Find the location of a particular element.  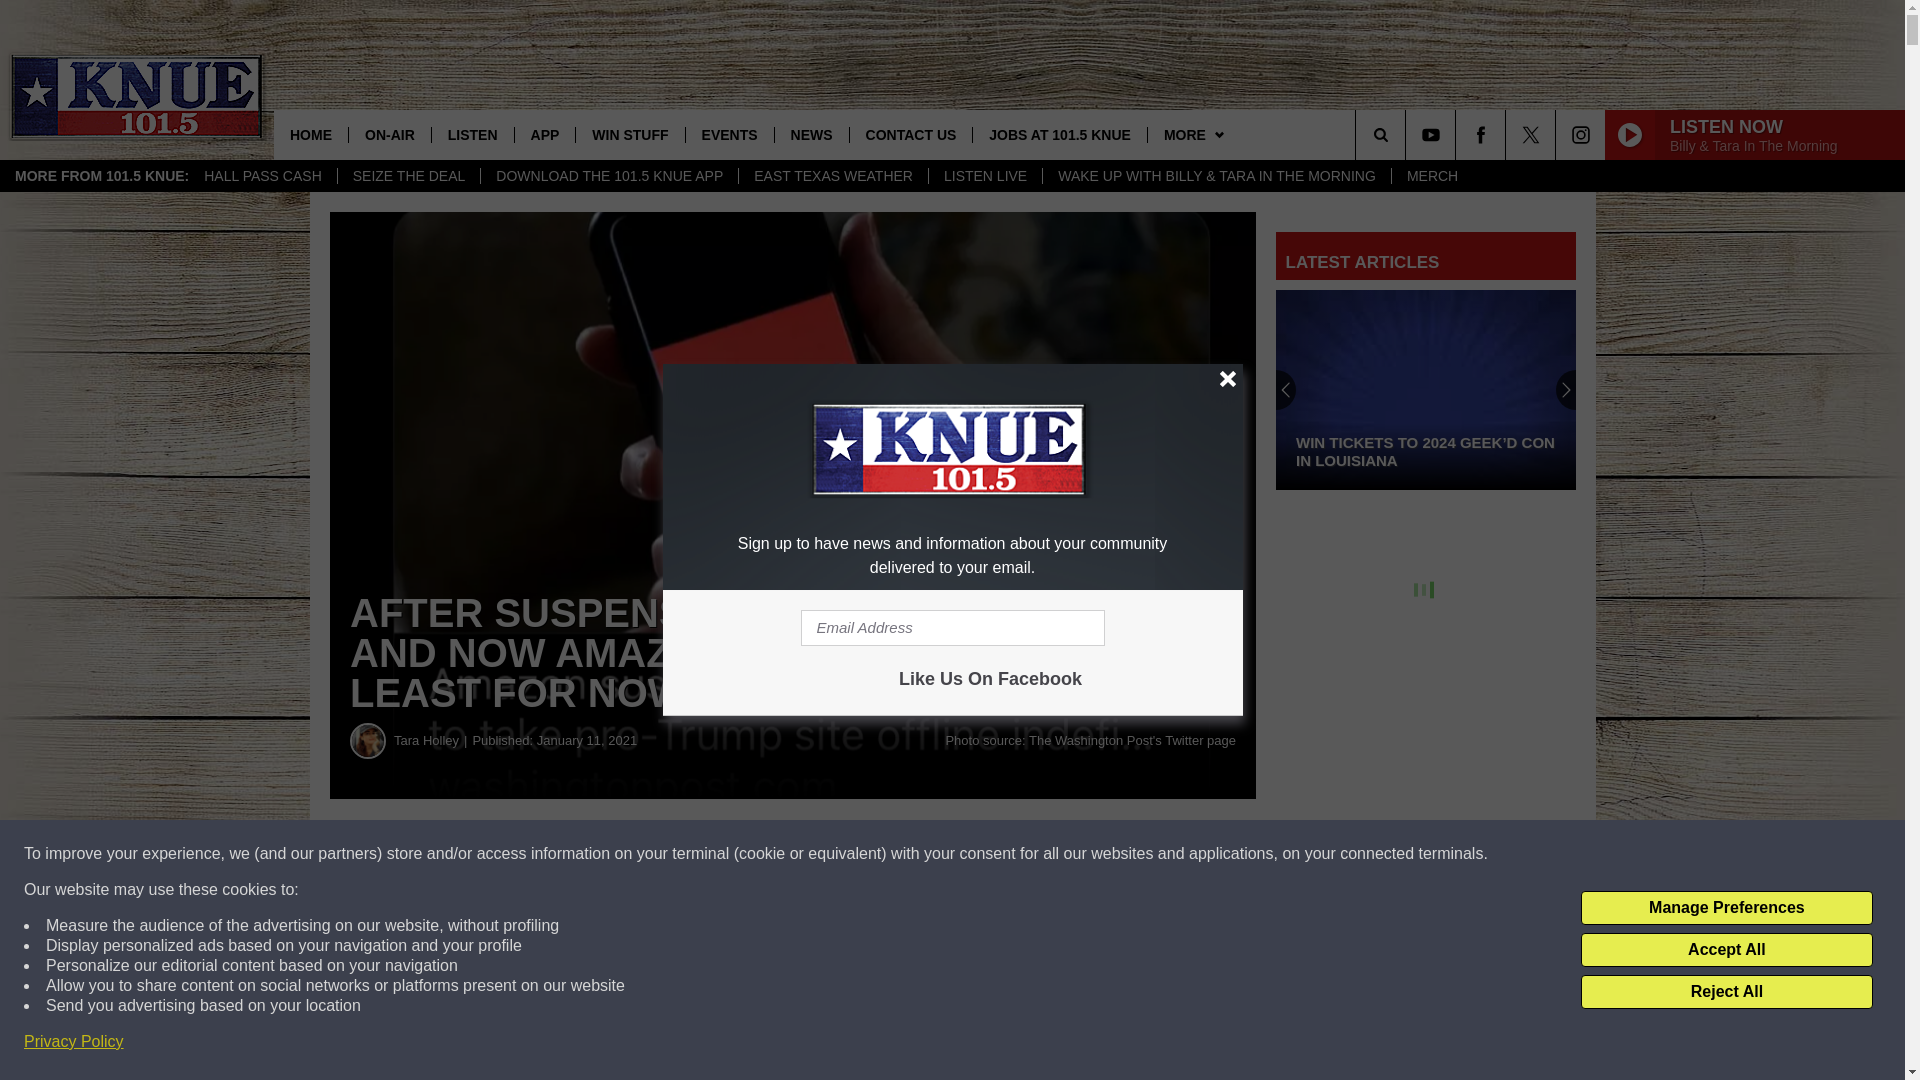

LISTEN is located at coordinates (472, 134).